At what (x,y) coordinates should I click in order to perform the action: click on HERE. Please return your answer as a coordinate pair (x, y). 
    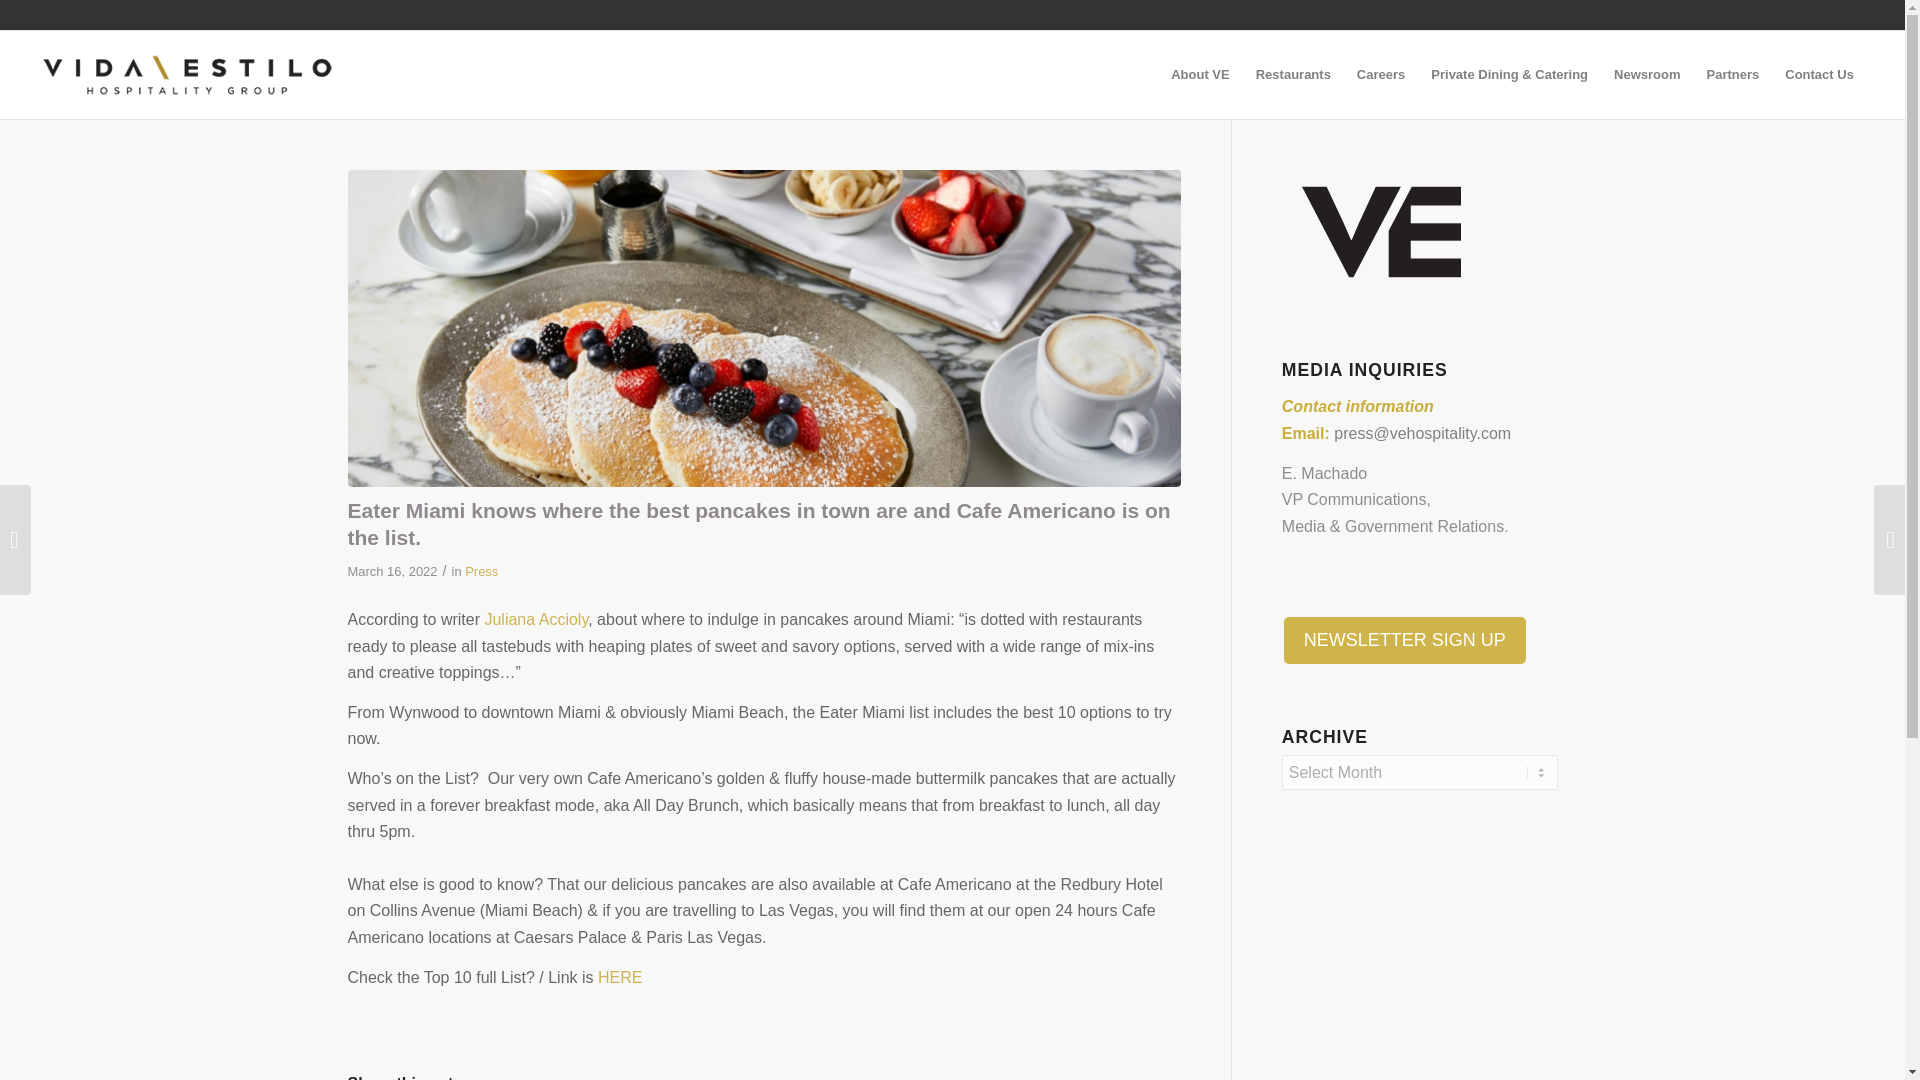
    Looking at the image, I should click on (619, 977).